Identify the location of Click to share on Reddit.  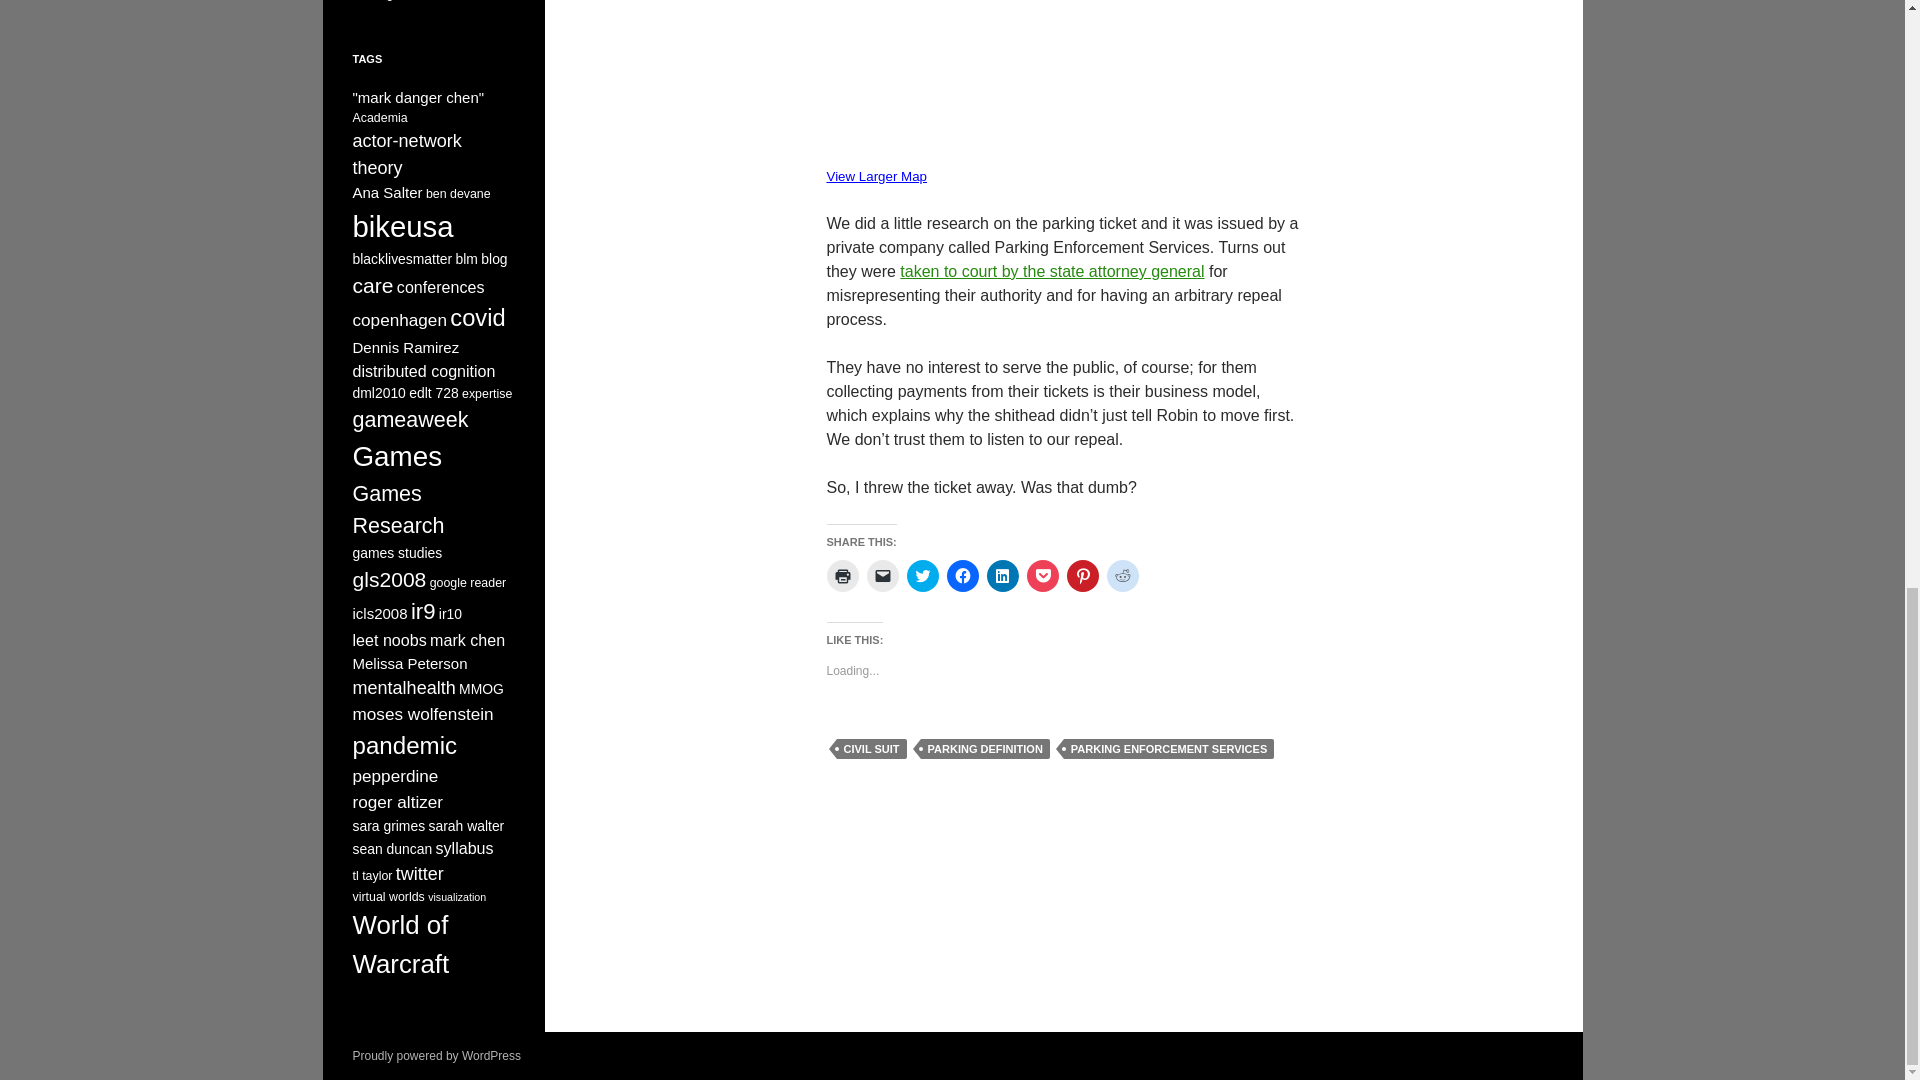
(1122, 576).